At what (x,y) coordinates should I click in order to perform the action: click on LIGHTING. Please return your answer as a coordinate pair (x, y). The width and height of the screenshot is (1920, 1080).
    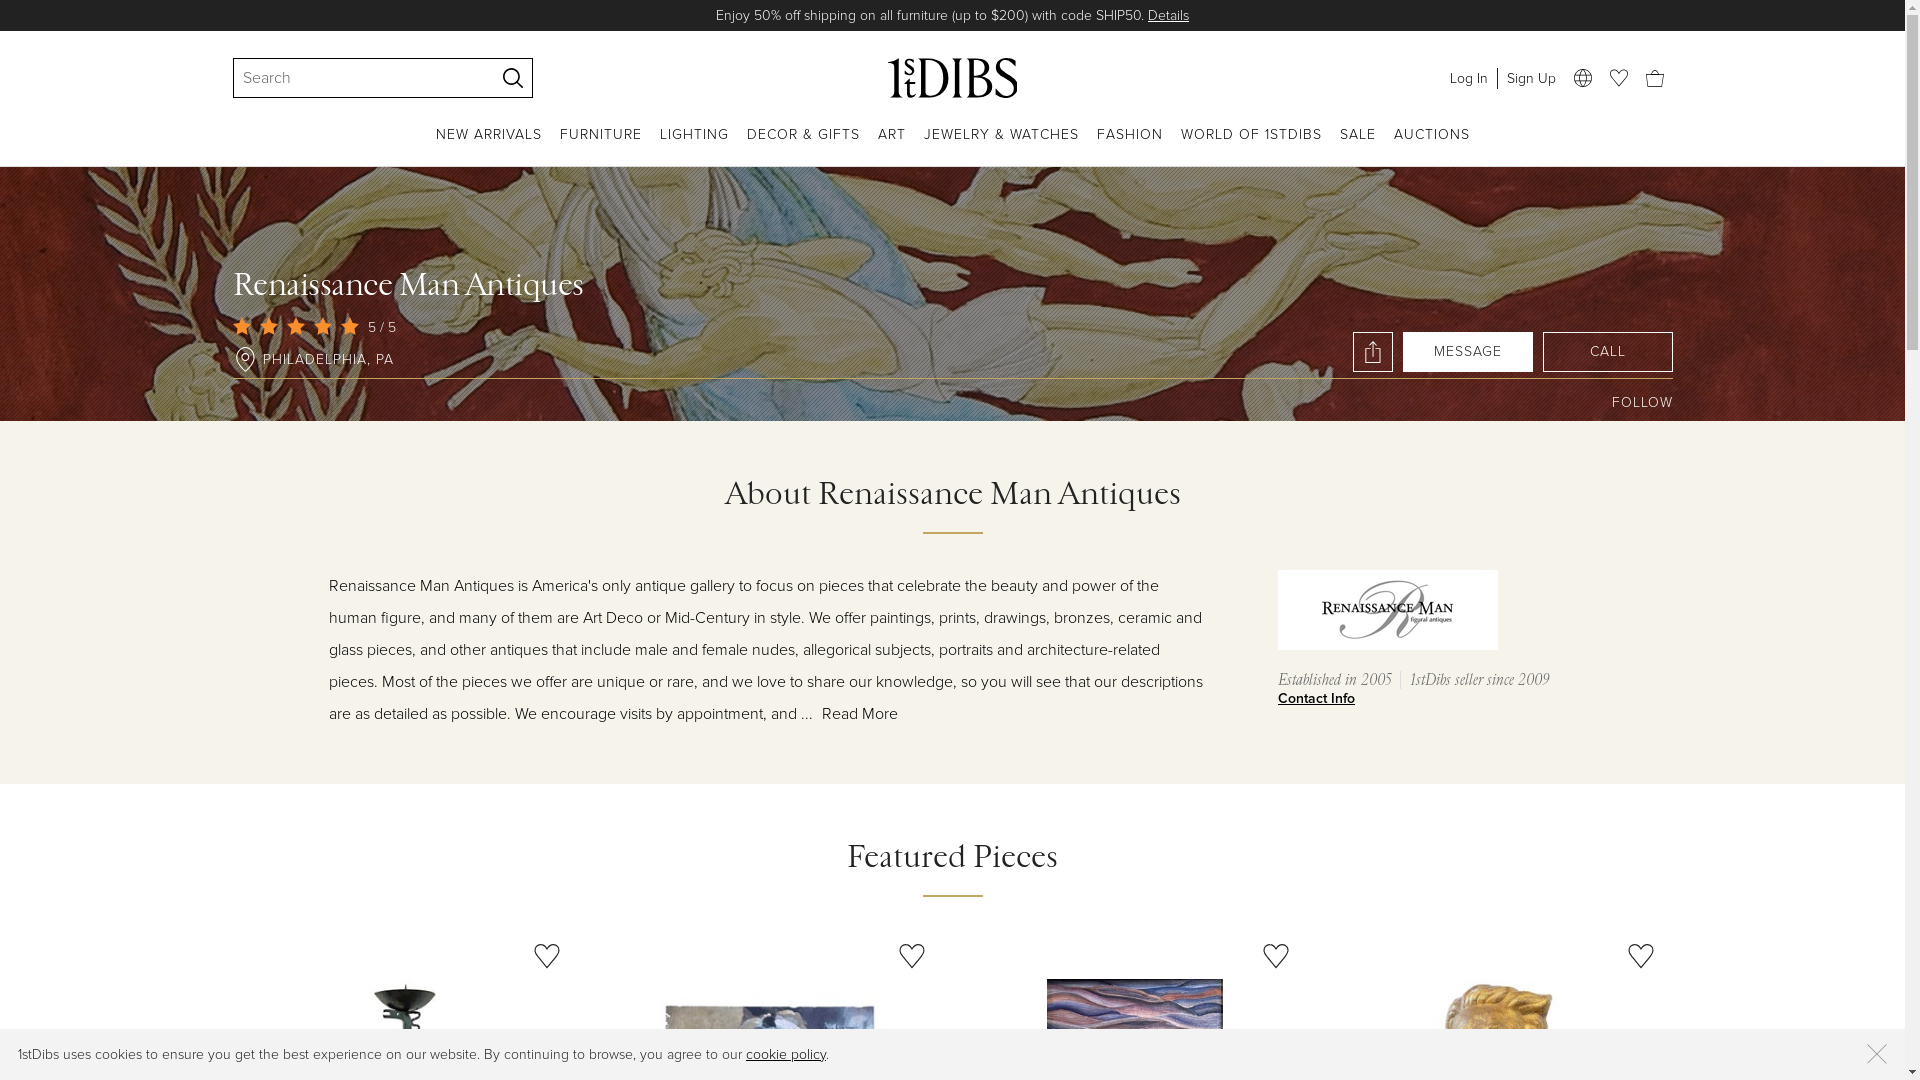
    Looking at the image, I should click on (694, 146).